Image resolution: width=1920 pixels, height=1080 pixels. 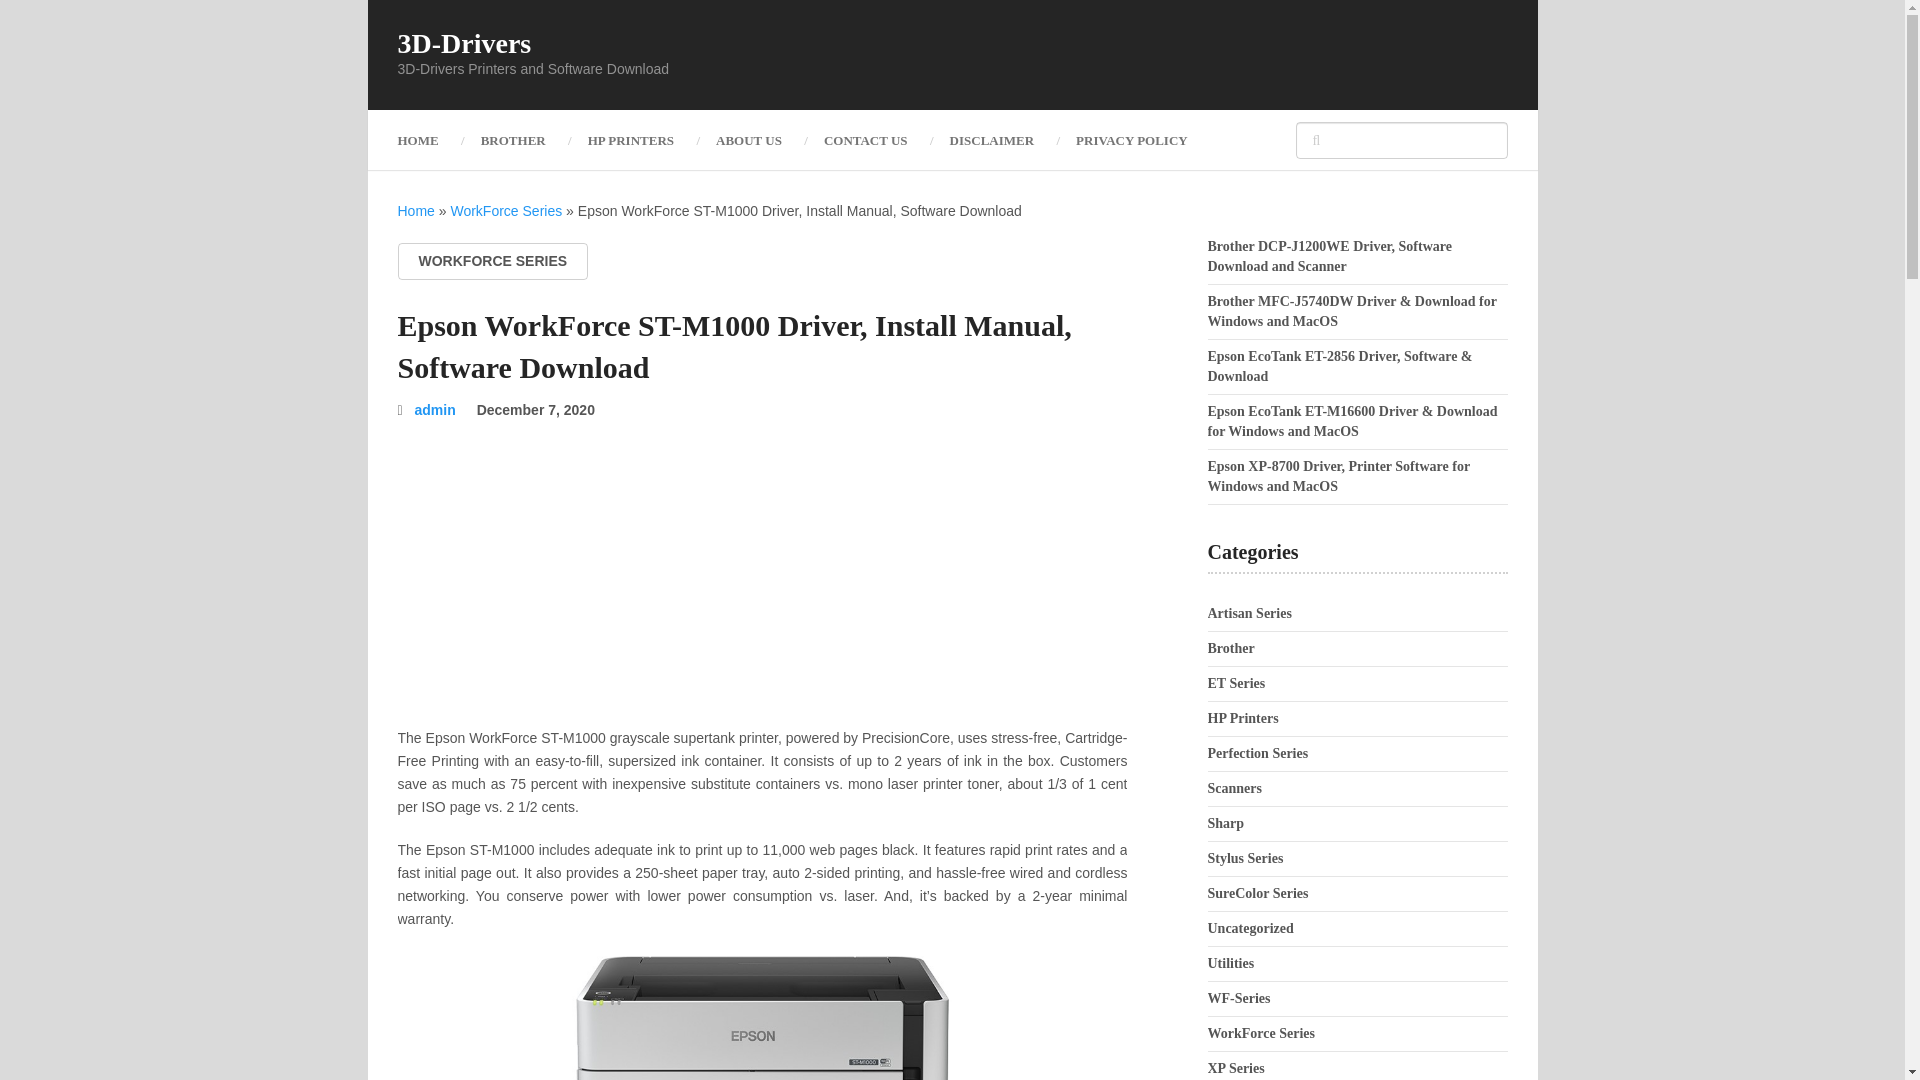 What do you see at coordinates (493, 261) in the screenshot?
I see `WORKFORCE SERIES` at bounding box center [493, 261].